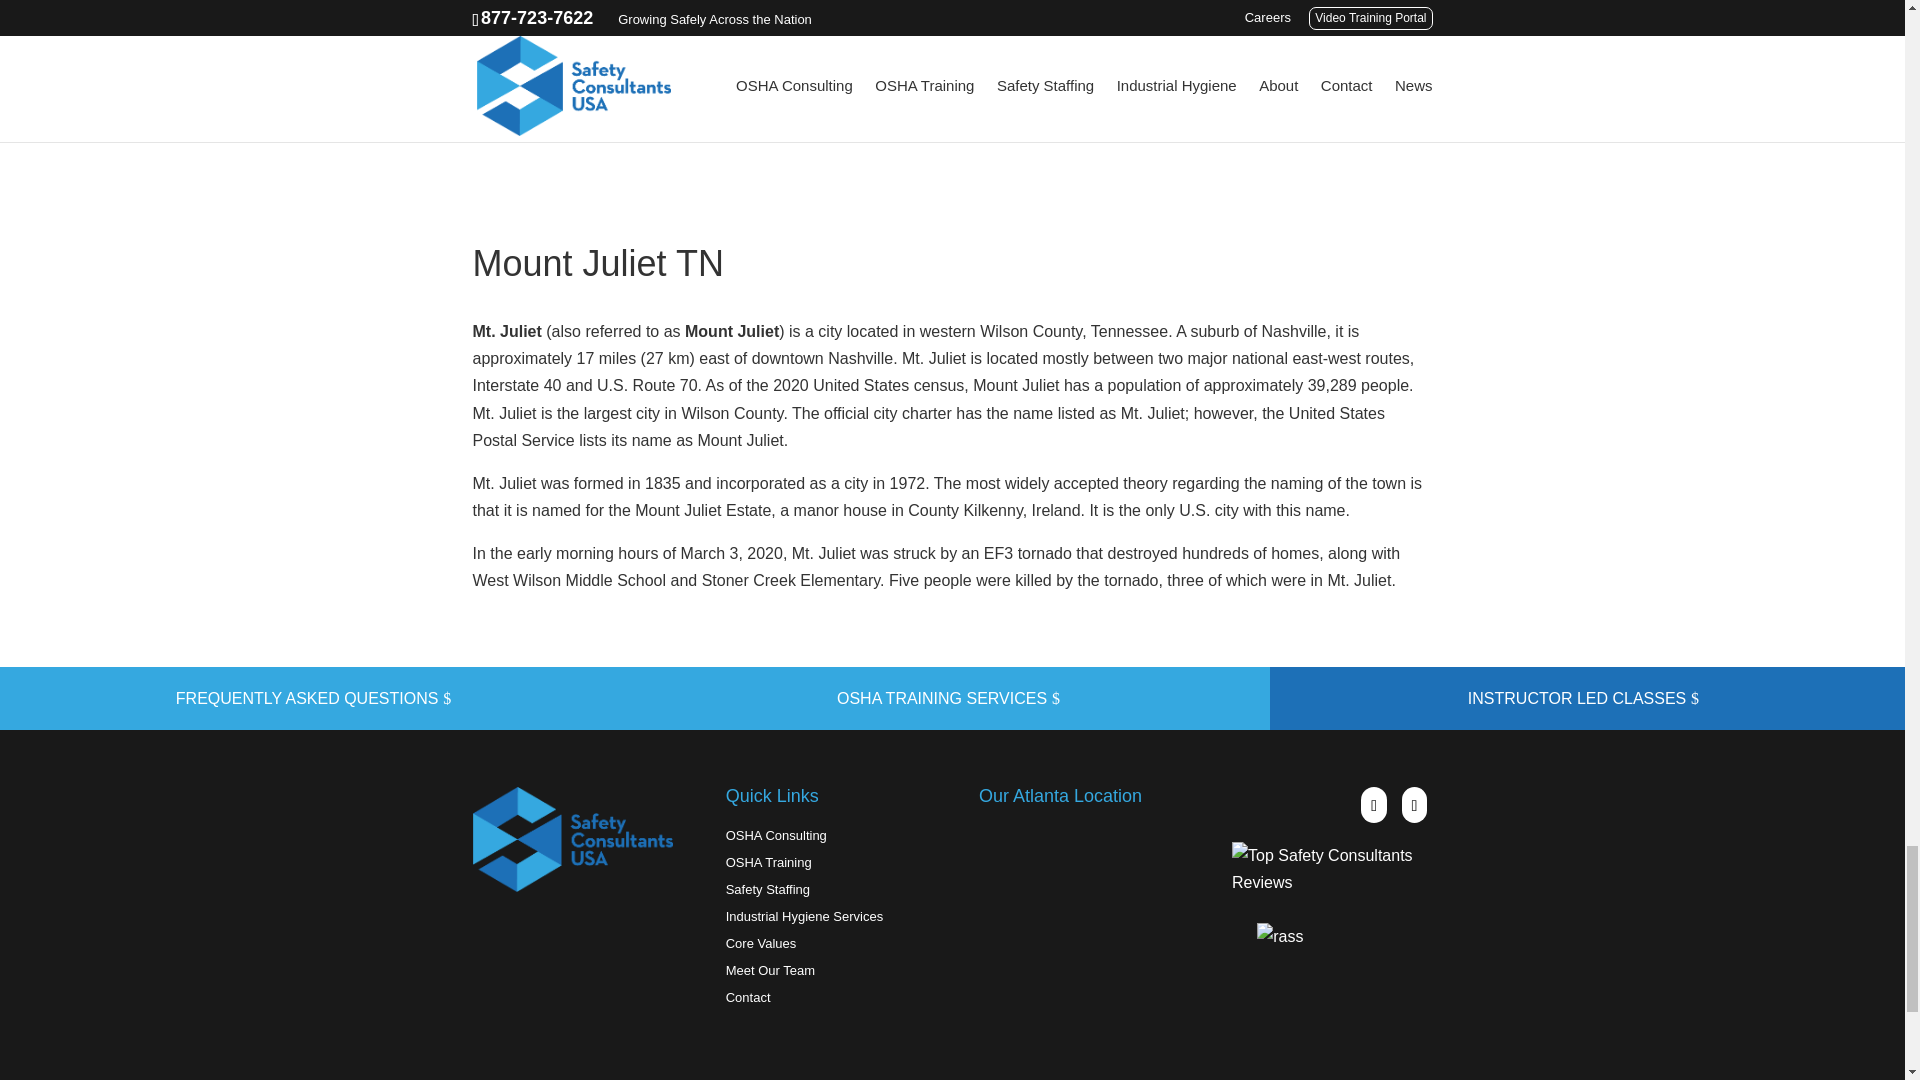  What do you see at coordinates (952, 94) in the screenshot?
I see `Nashville OSHA Training` at bounding box center [952, 94].